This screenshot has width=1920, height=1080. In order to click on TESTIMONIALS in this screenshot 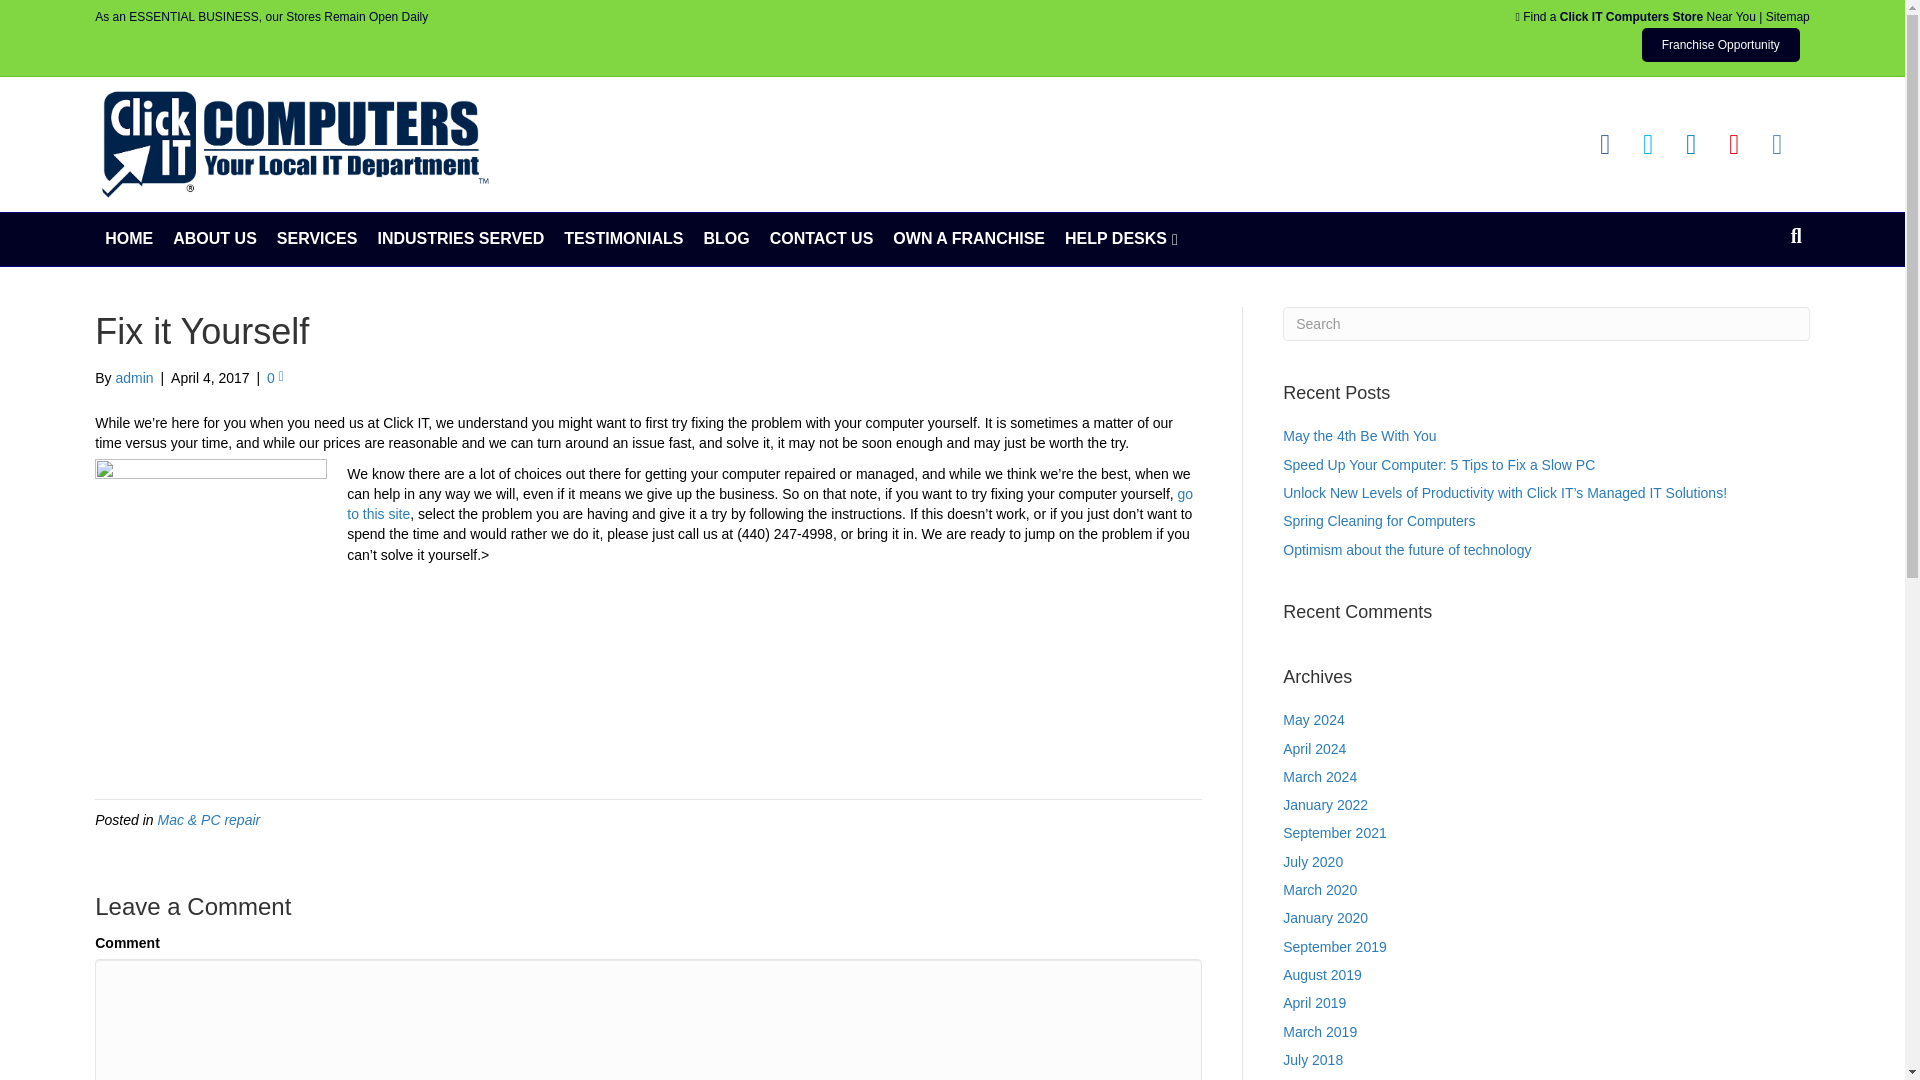, I will do `click(624, 238)`.